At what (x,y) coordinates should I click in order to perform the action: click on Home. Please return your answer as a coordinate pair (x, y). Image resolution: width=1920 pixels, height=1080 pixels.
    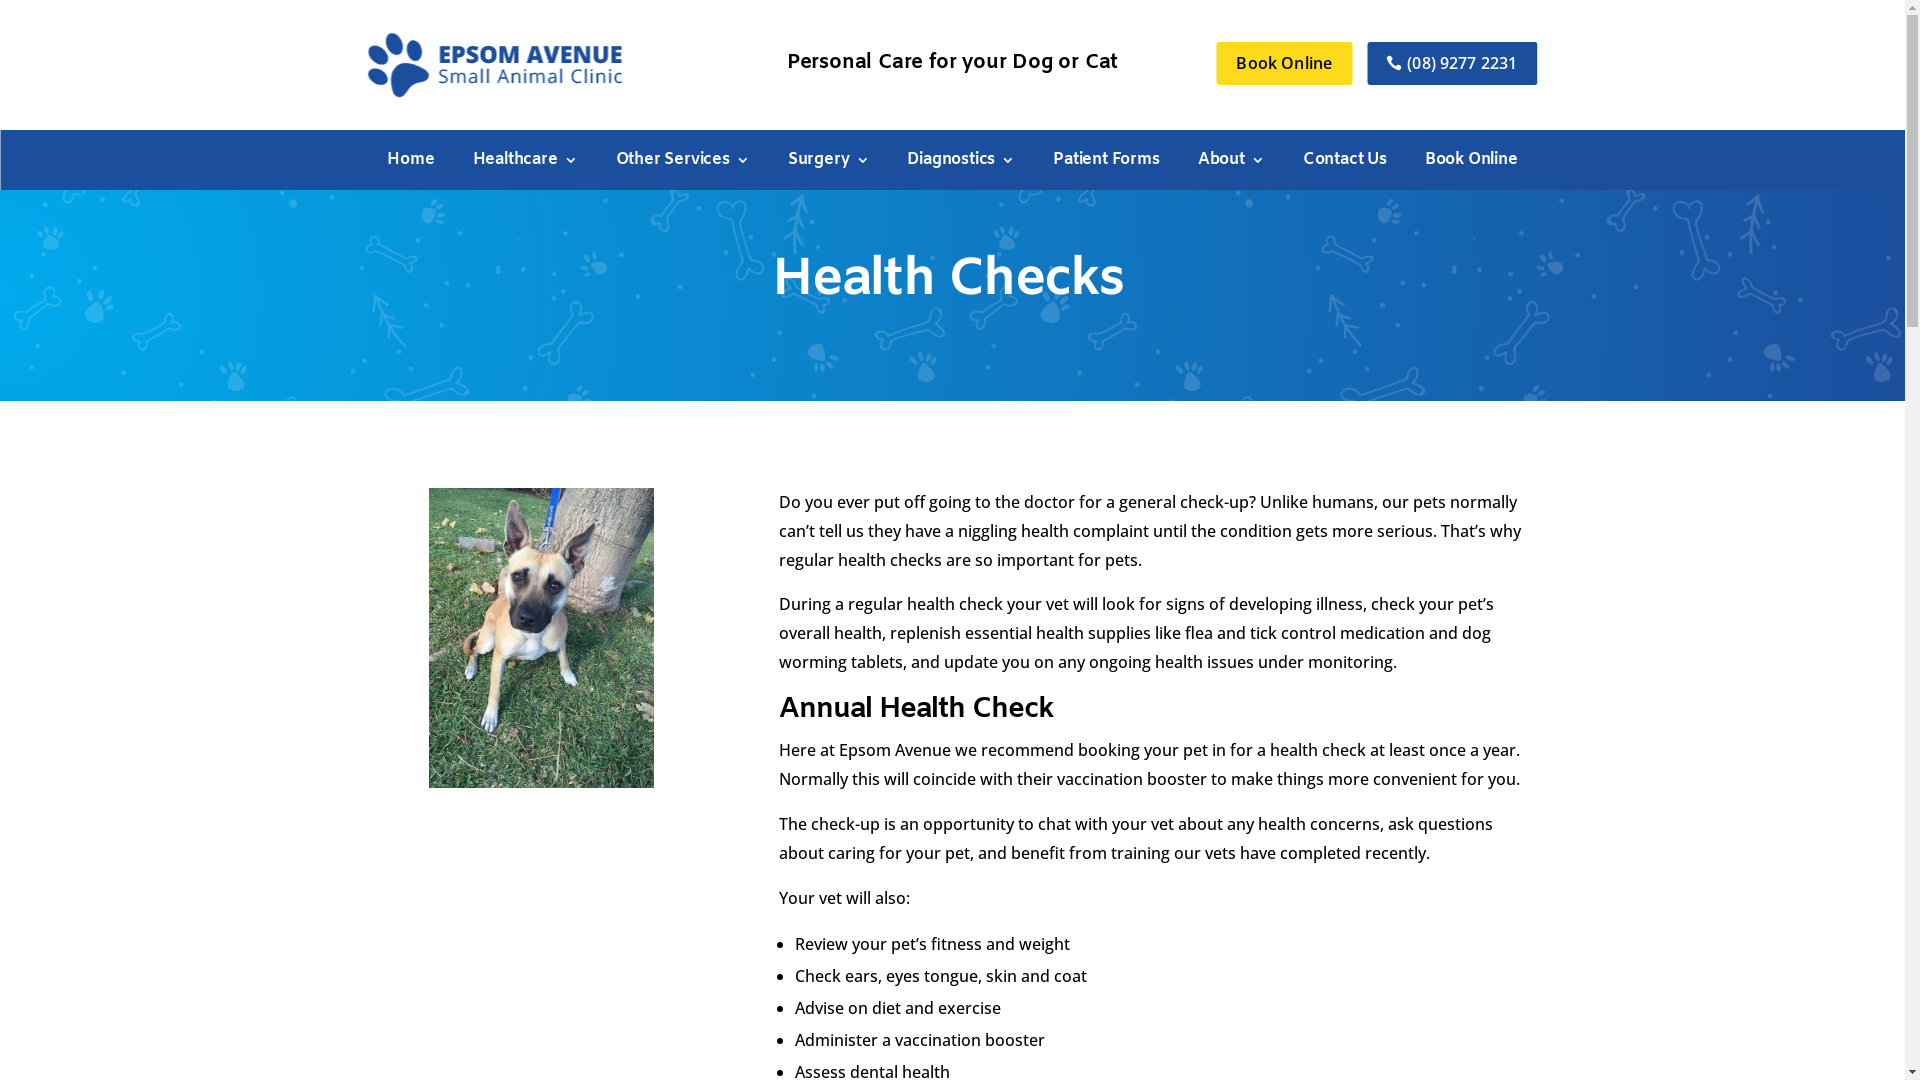
    Looking at the image, I should click on (410, 164).